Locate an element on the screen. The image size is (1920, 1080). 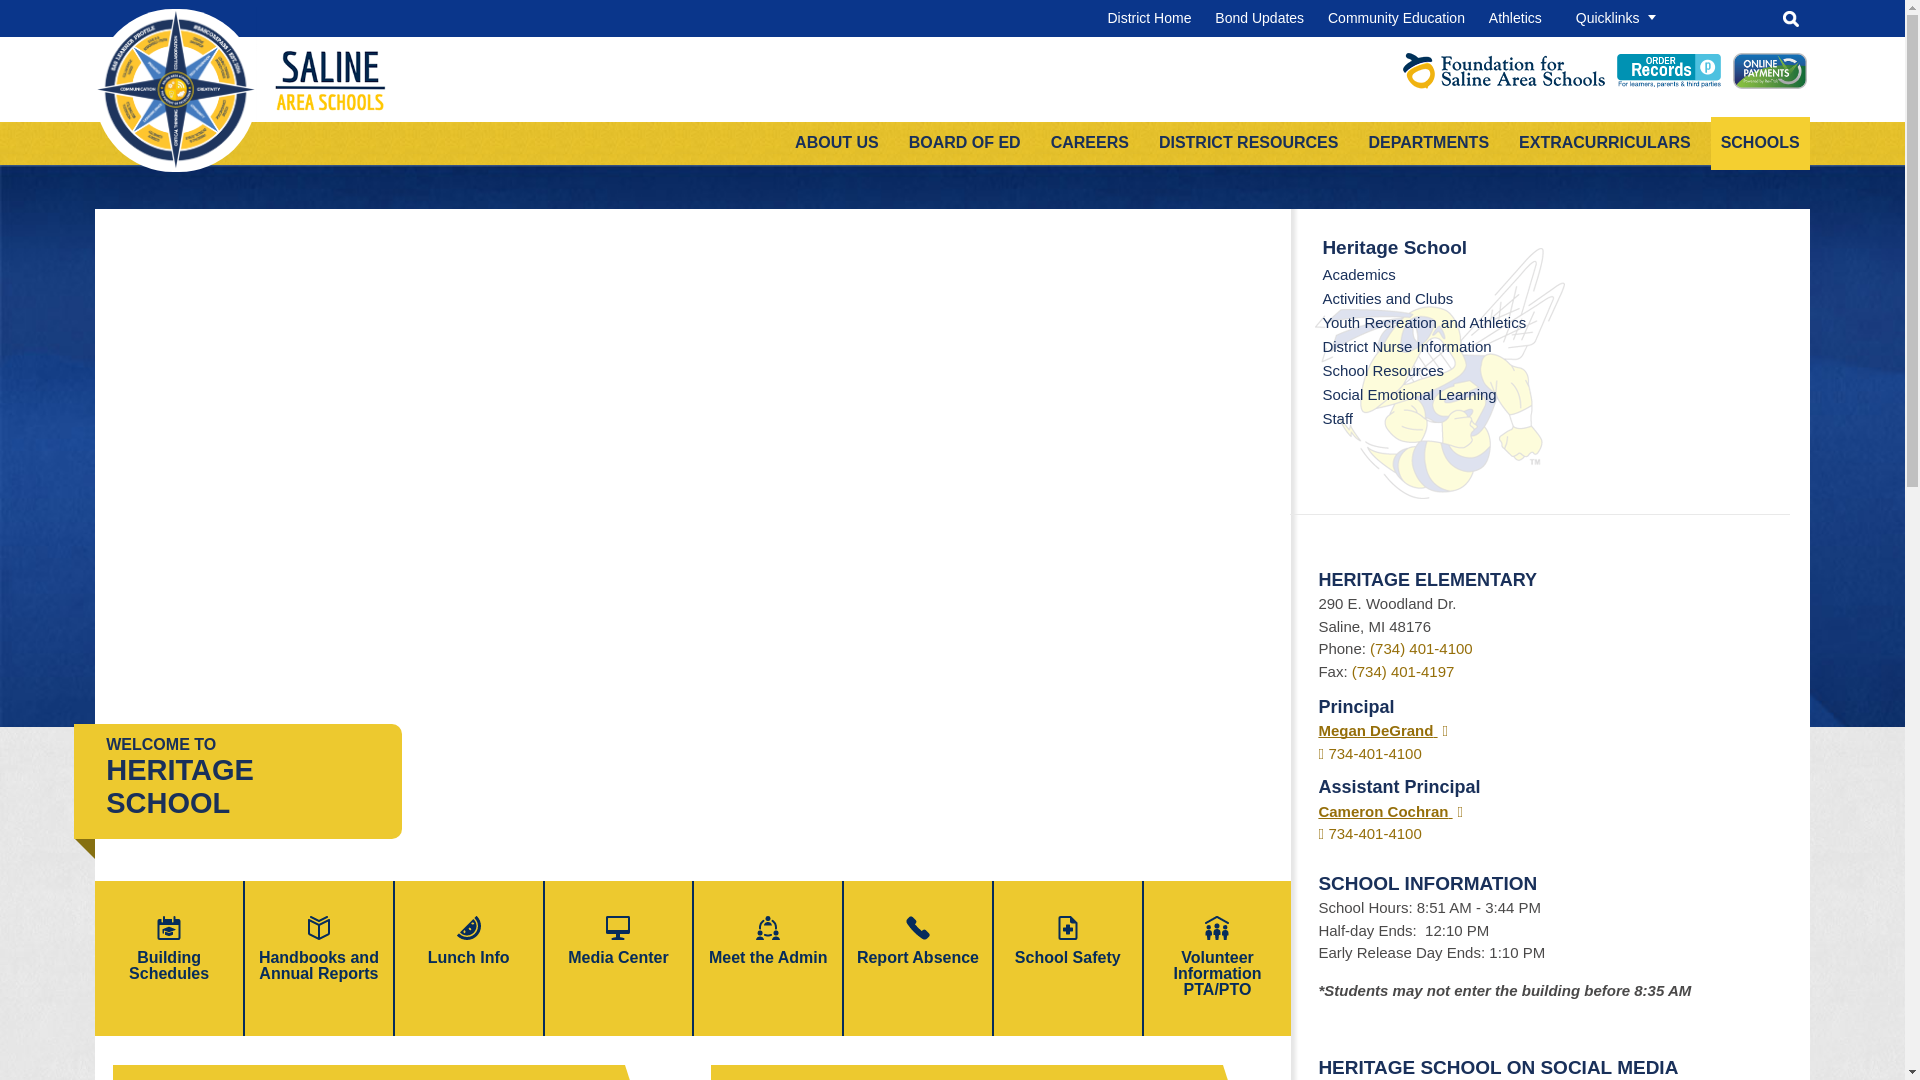
CAREERS is located at coordinates (1089, 144).